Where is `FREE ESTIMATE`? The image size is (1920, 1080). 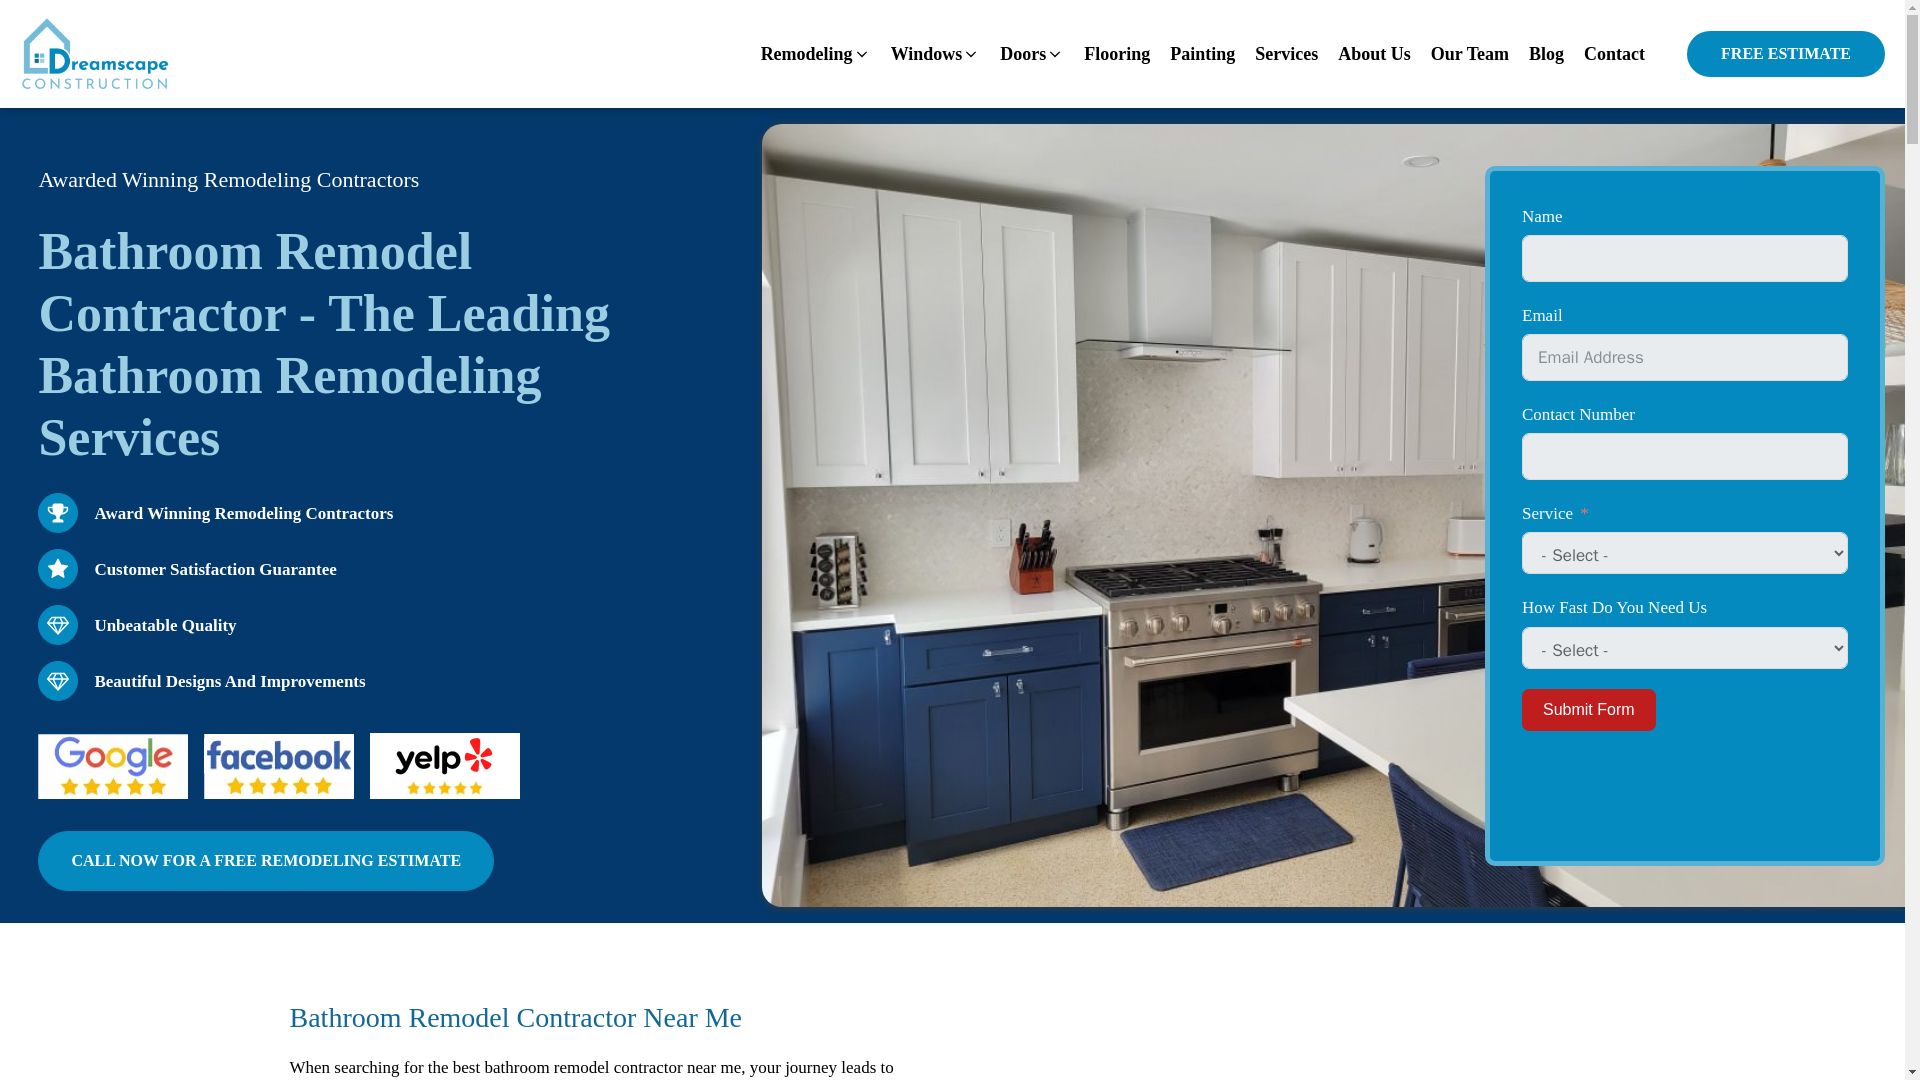
FREE ESTIMATE is located at coordinates (1786, 54).